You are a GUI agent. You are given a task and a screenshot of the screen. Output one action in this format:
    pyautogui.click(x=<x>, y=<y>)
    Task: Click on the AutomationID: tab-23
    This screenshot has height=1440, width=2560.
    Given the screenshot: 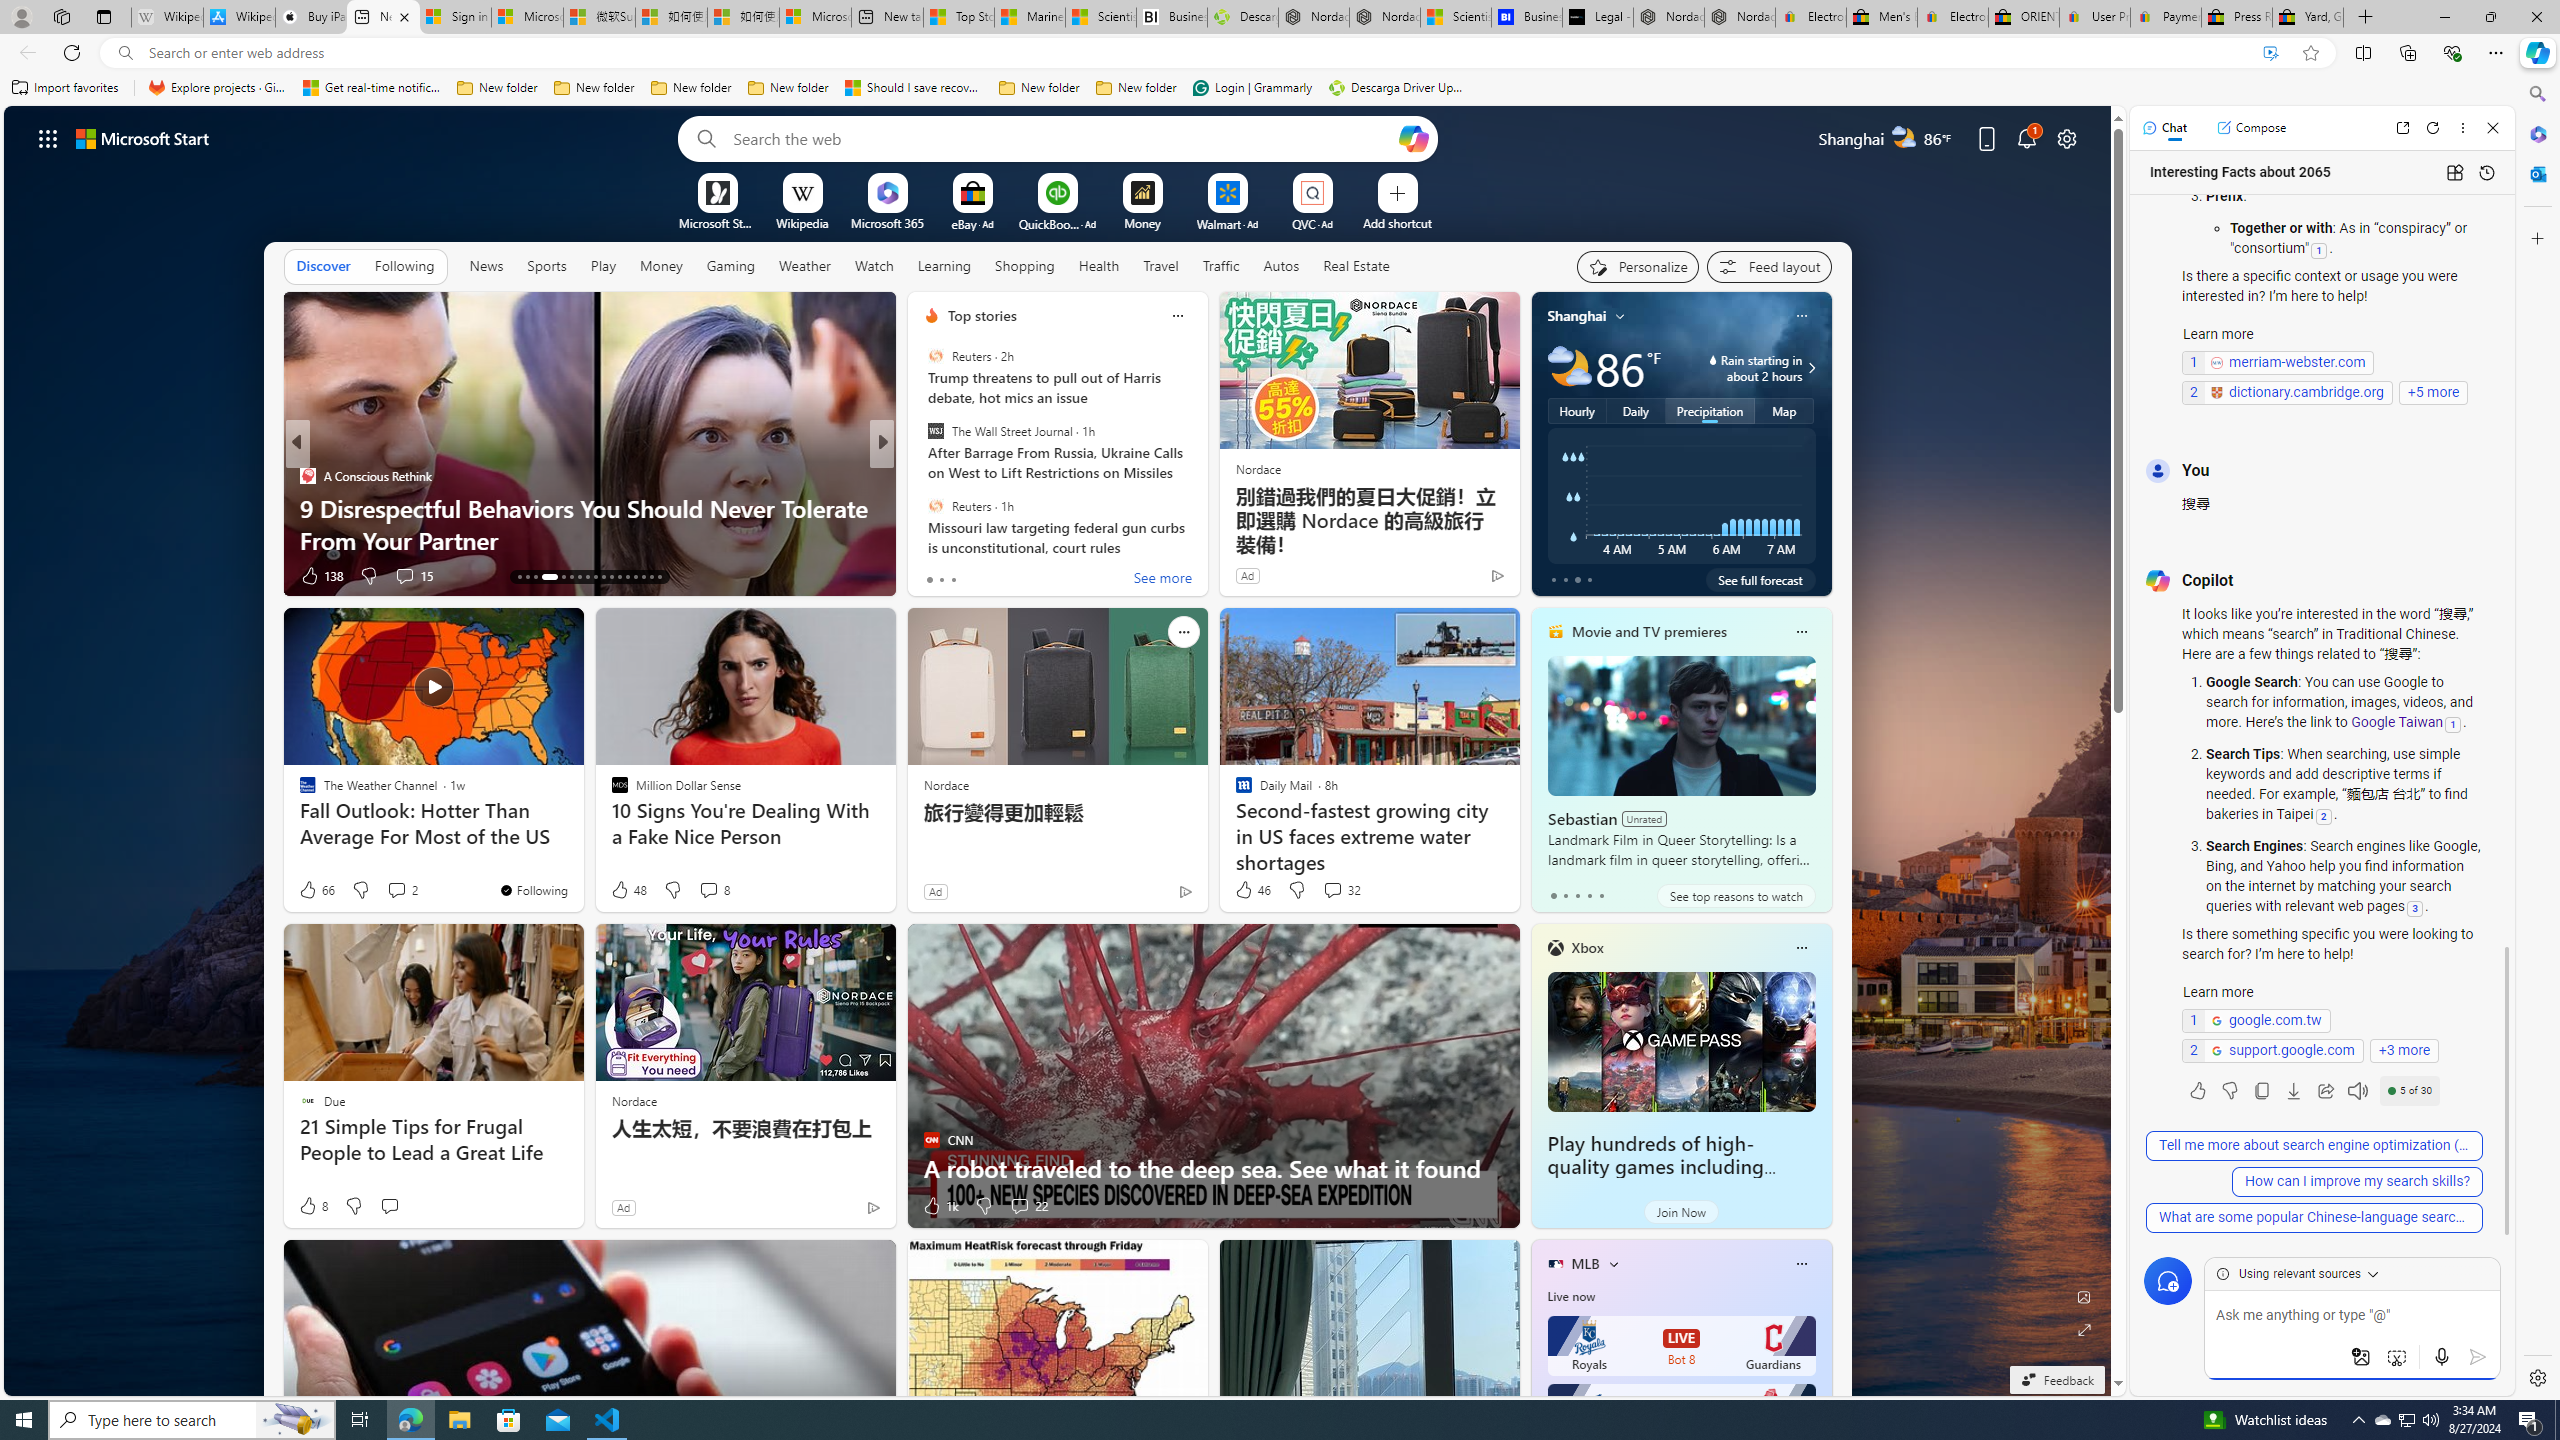 What is the action you would take?
    pyautogui.click(x=611, y=577)
    